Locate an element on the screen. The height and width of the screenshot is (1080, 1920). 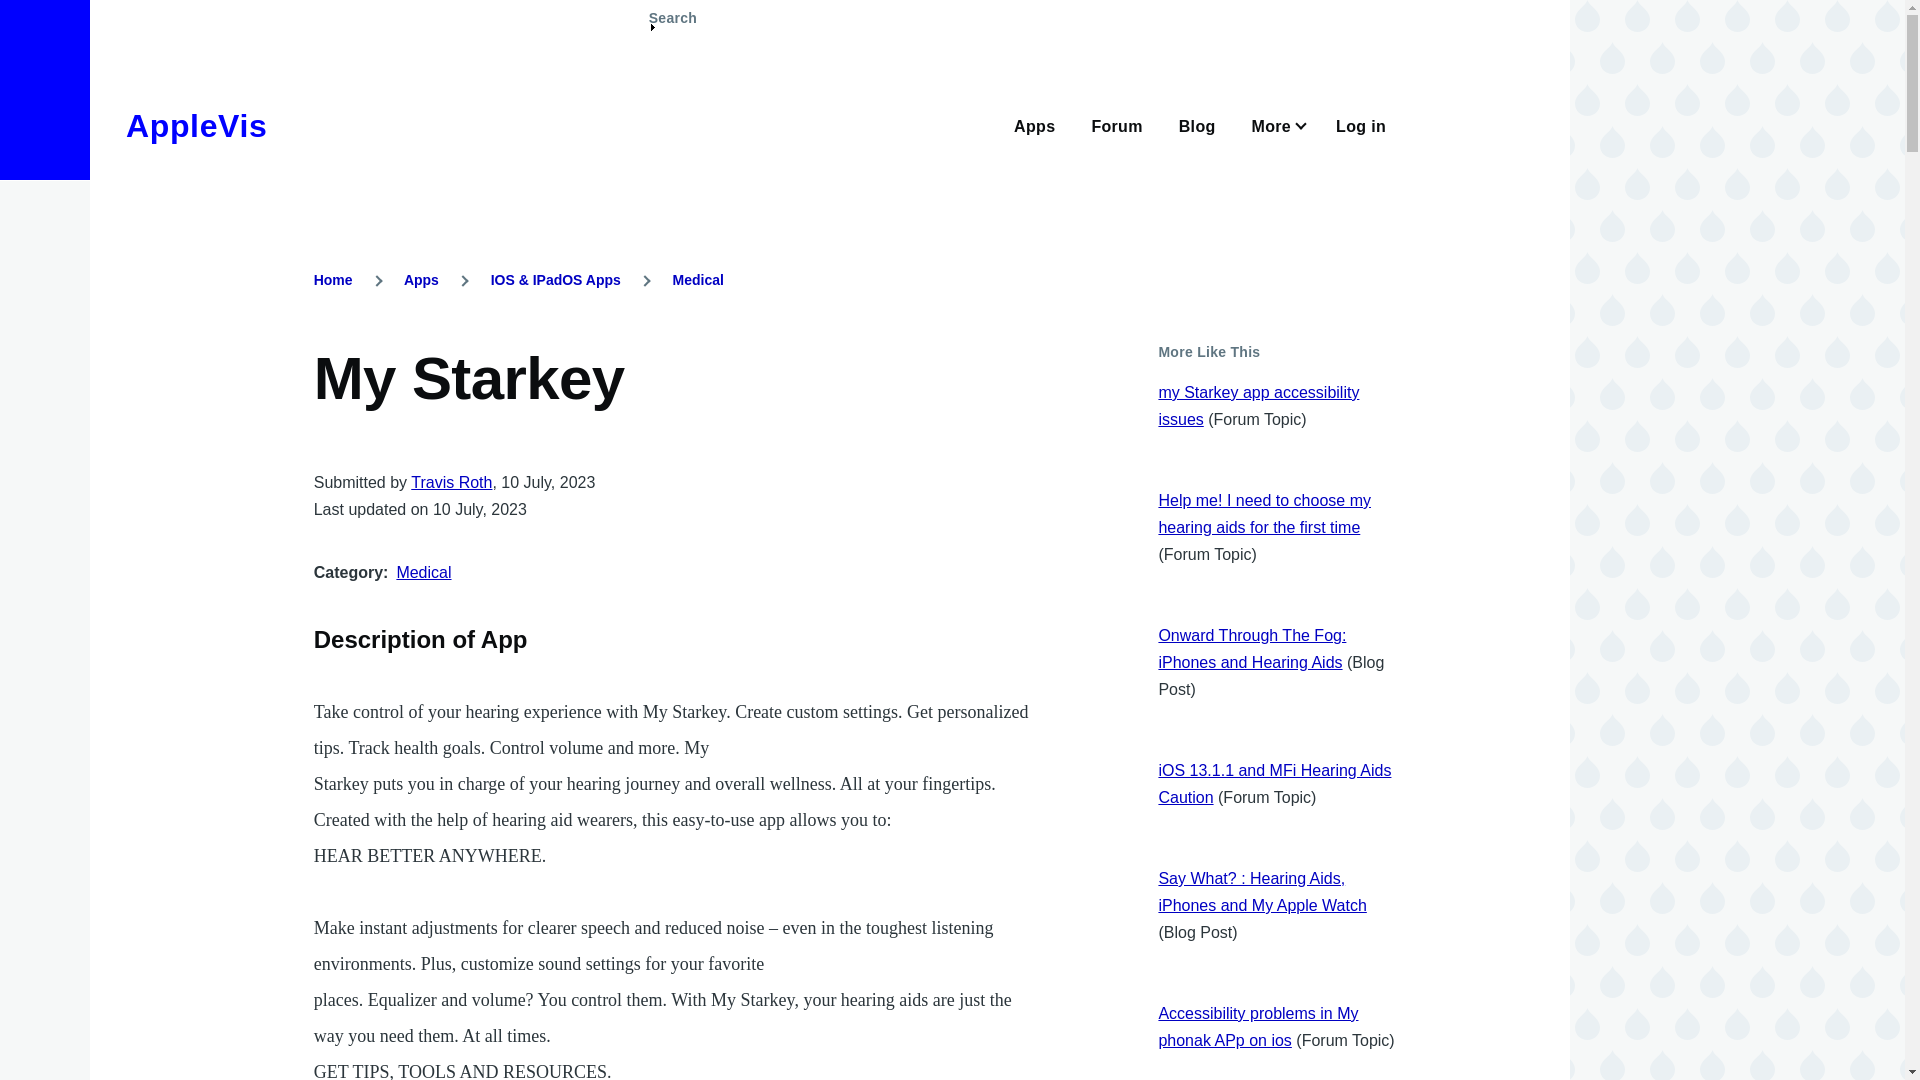
AppleVis is located at coordinates (196, 126).